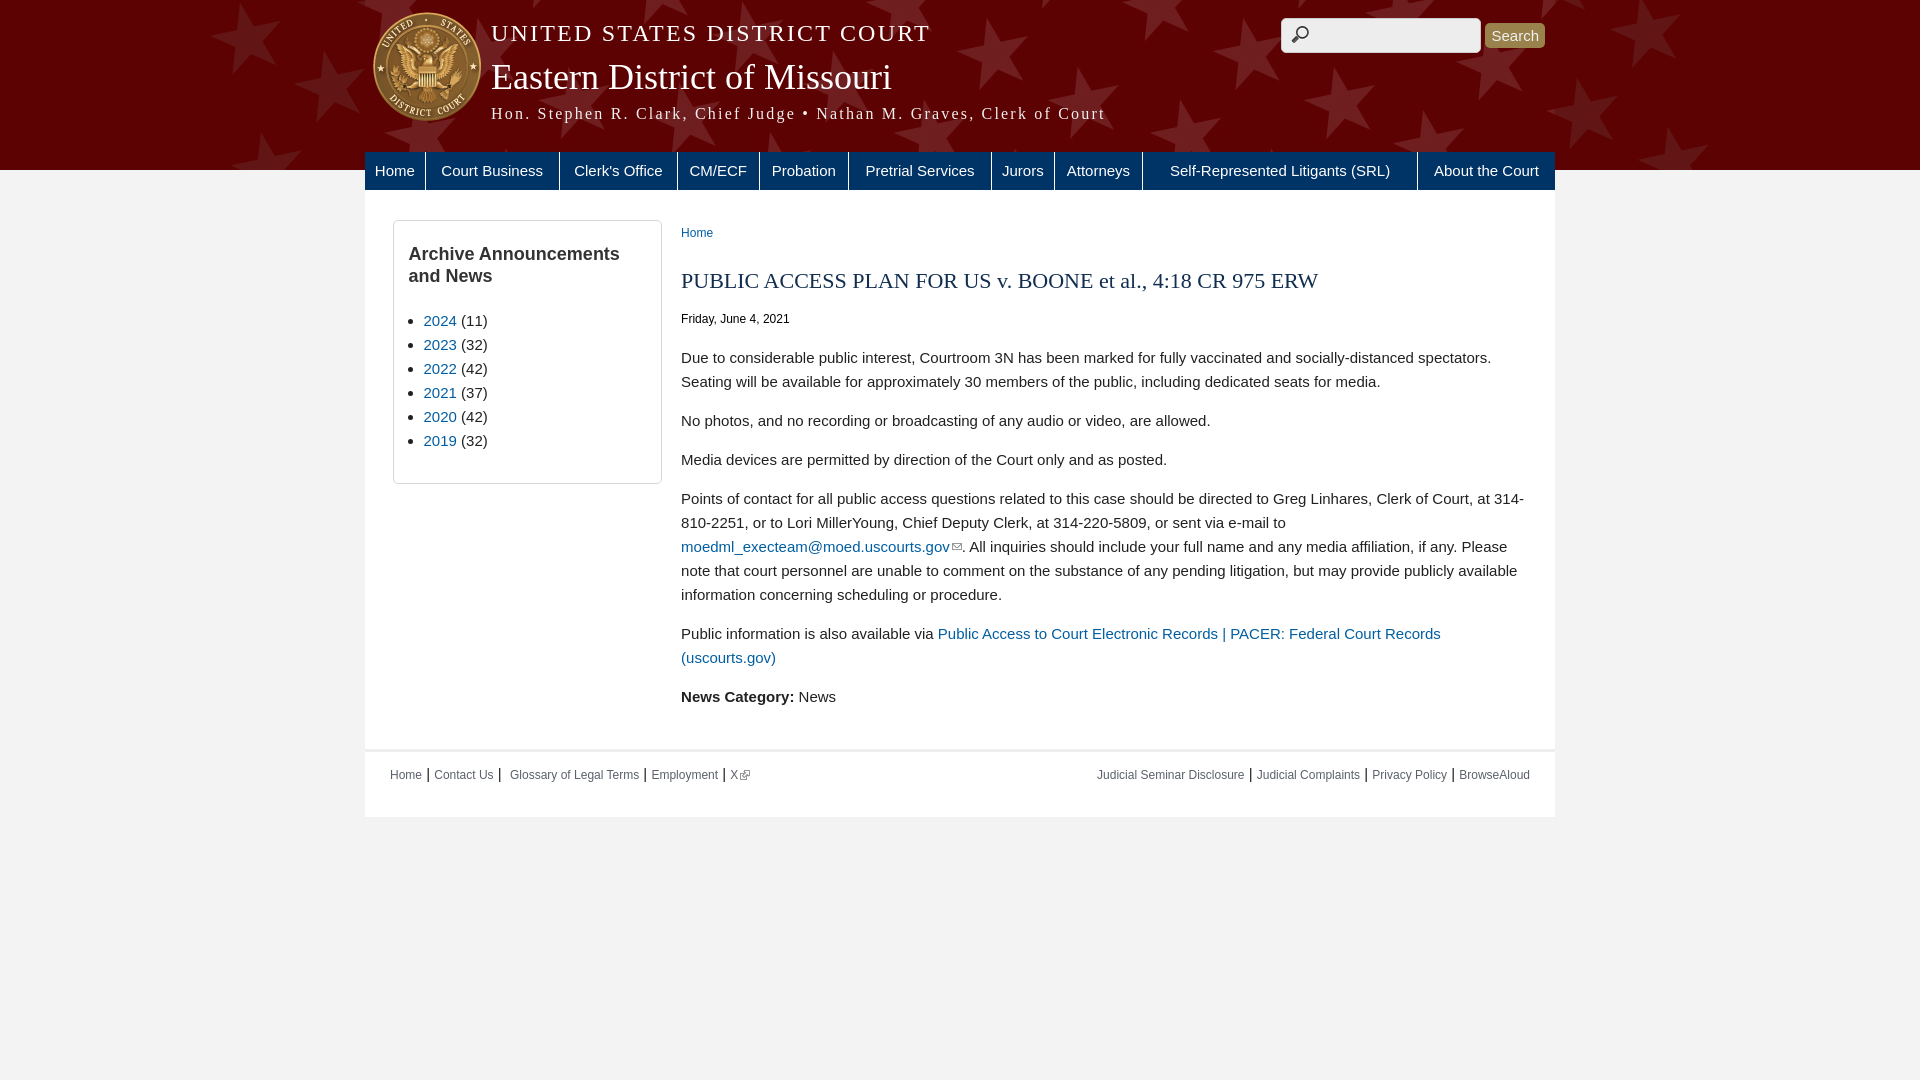 The image size is (1920, 1080). Describe the element at coordinates (960, 33) in the screenshot. I see `UNITED STATES DISTRICT COURT` at that location.